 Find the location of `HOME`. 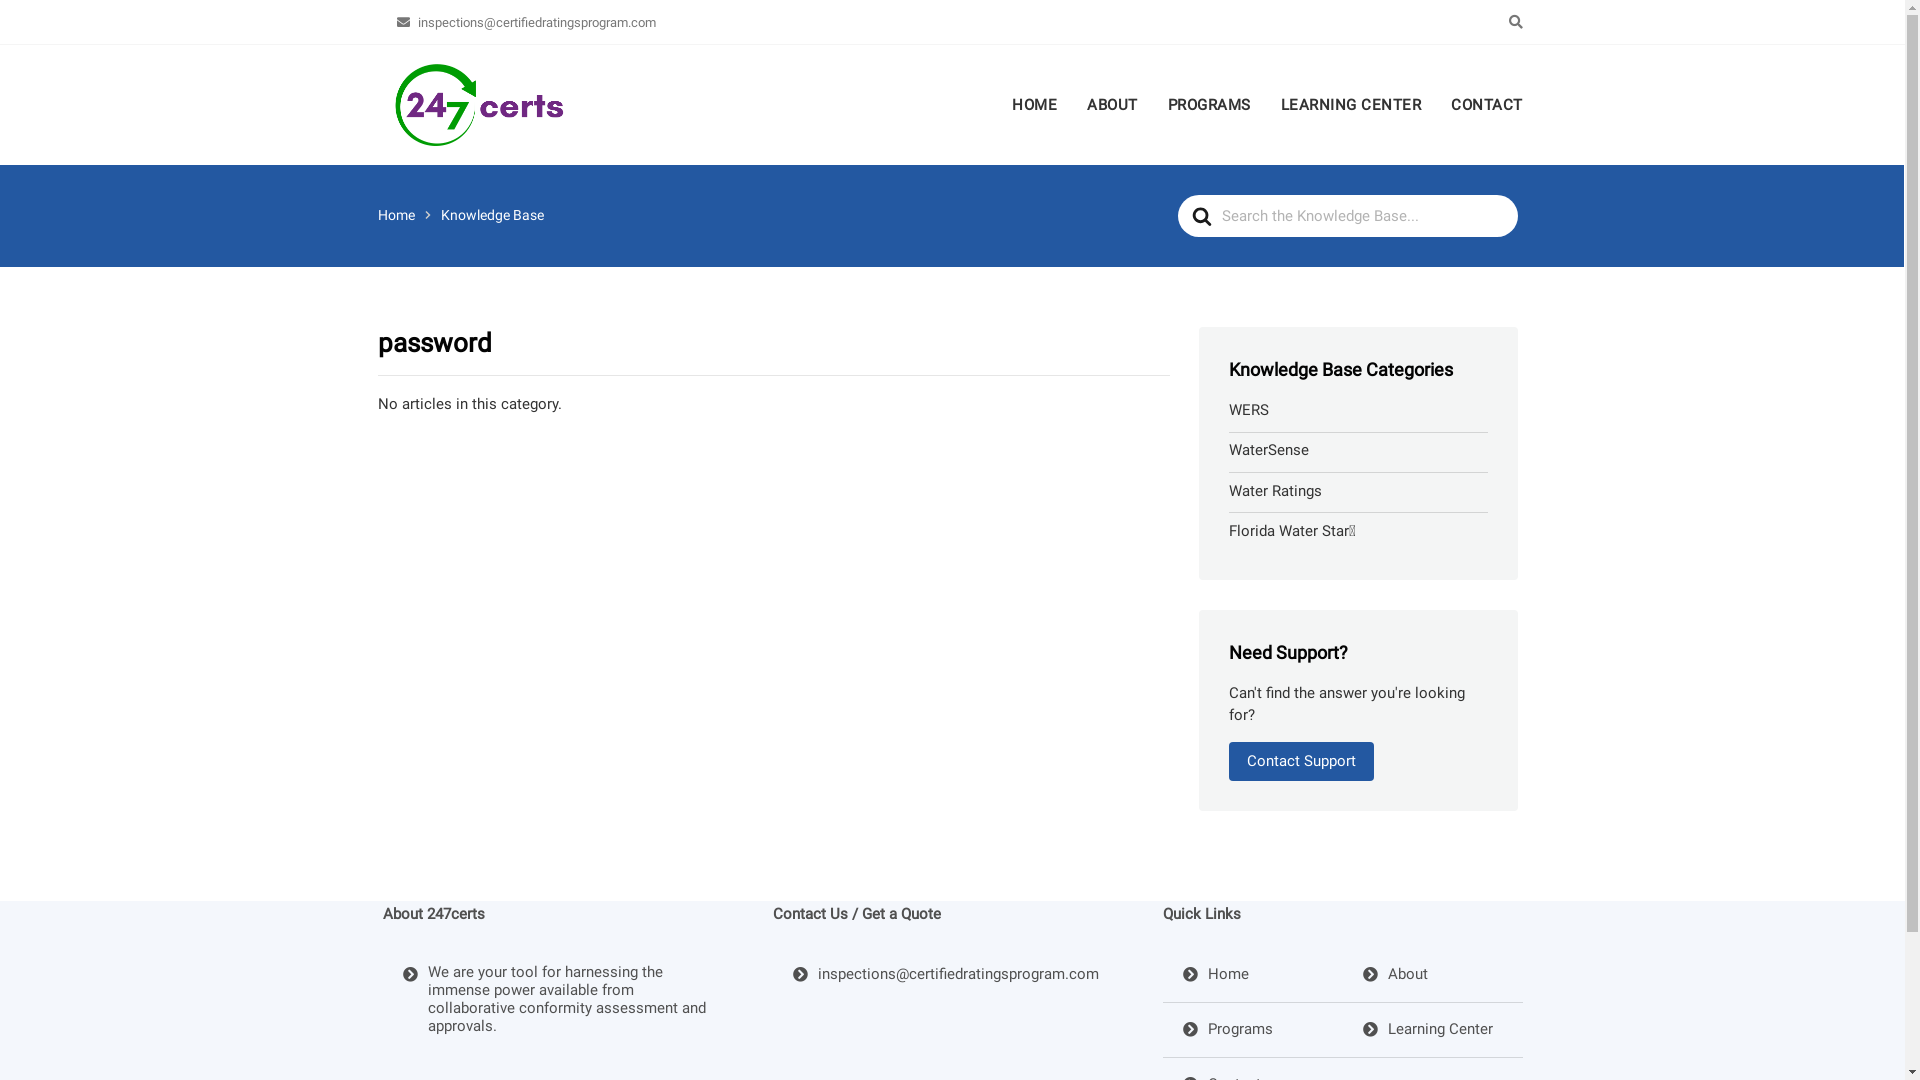

HOME is located at coordinates (1042, 106).